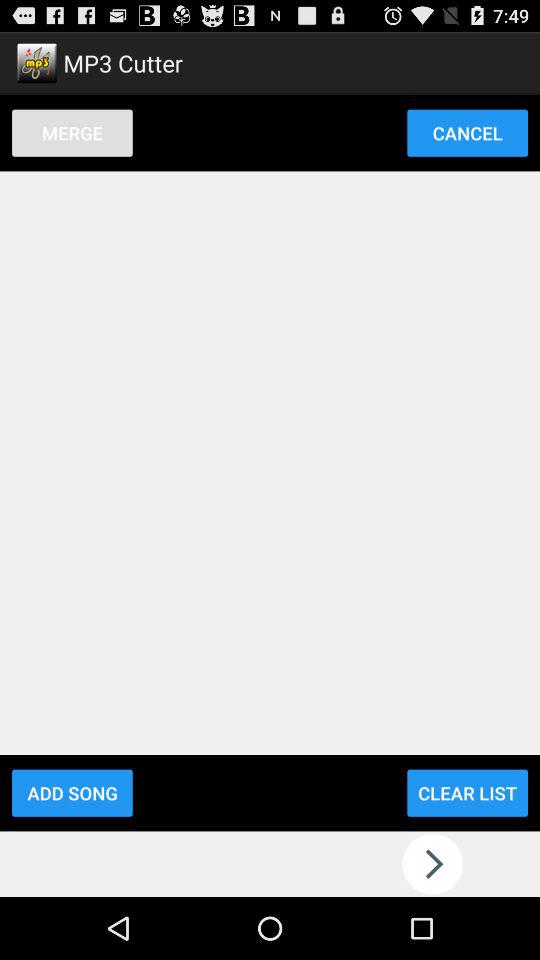  I want to click on click the icon below the merge button, so click(72, 792).